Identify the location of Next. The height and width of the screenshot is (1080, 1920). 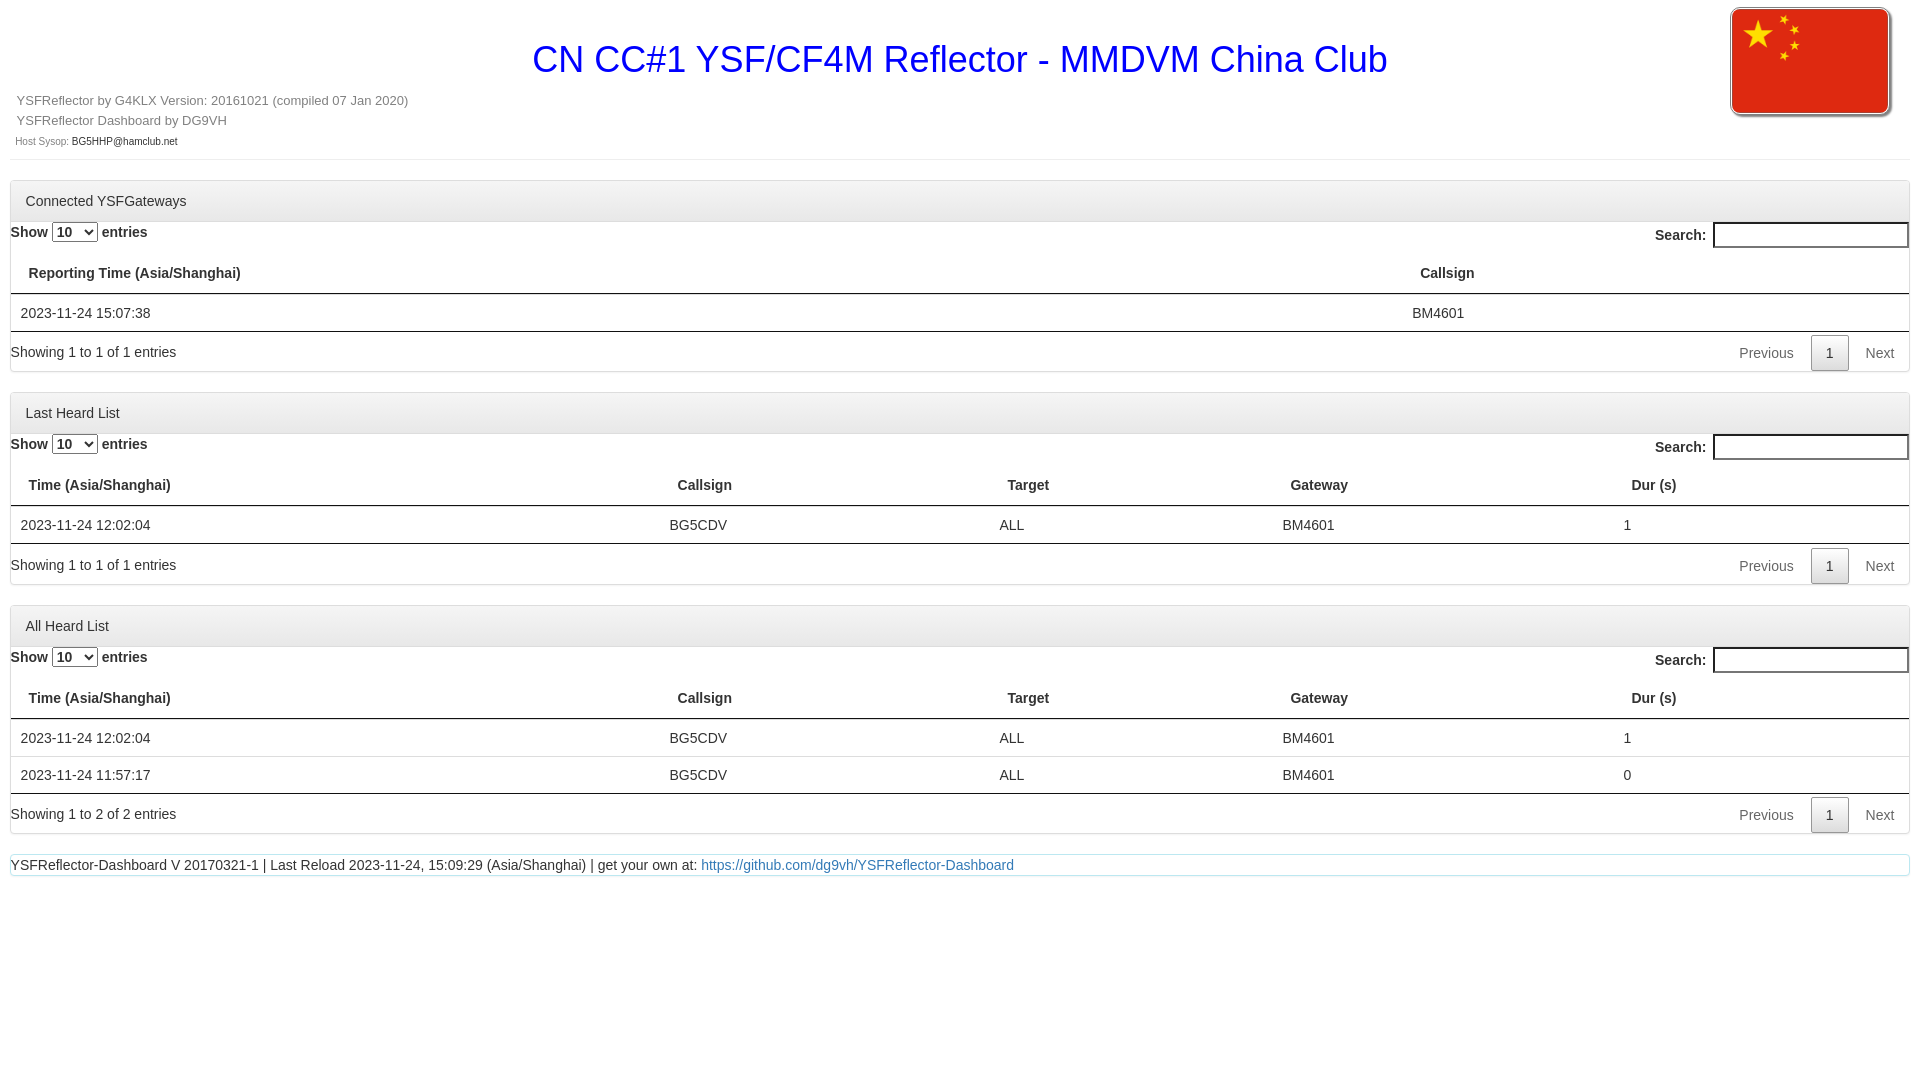
(1880, 815).